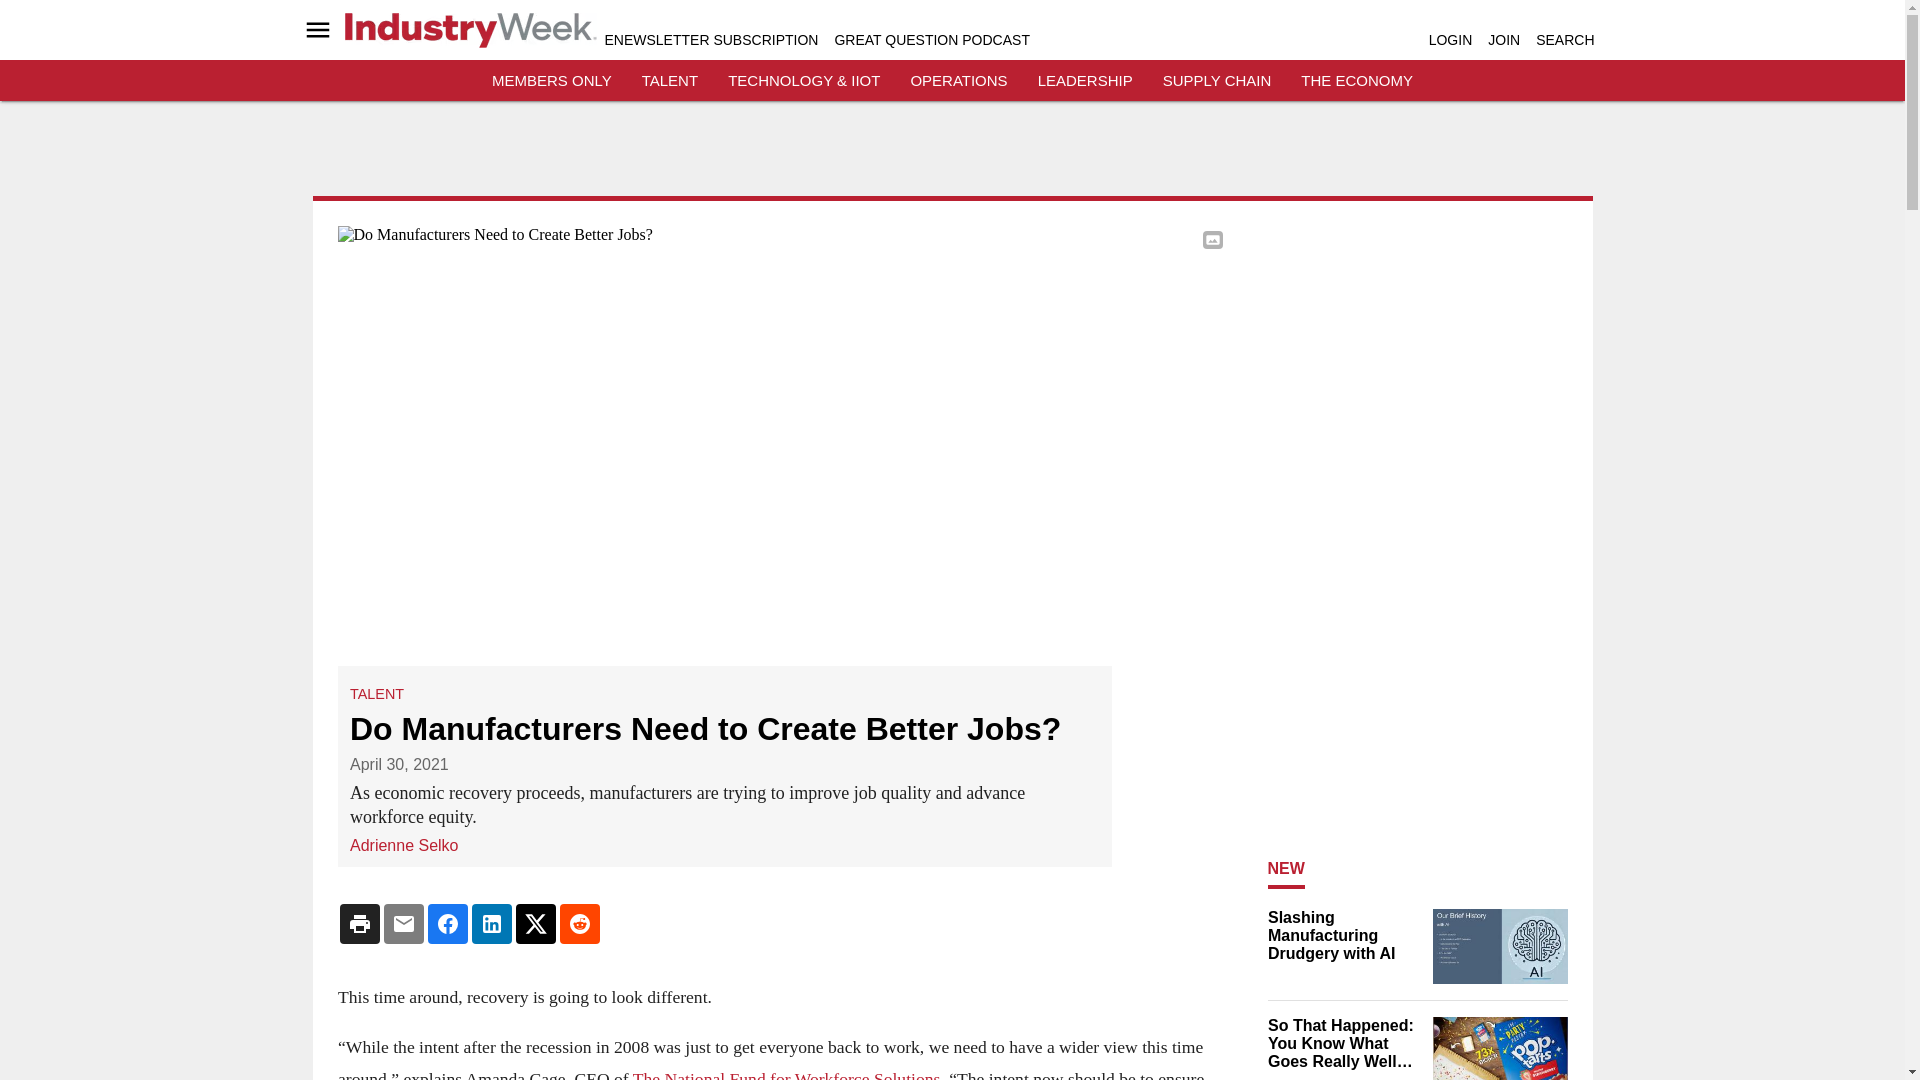  What do you see at coordinates (670, 80) in the screenshot?
I see `TALENT` at bounding box center [670, 80].